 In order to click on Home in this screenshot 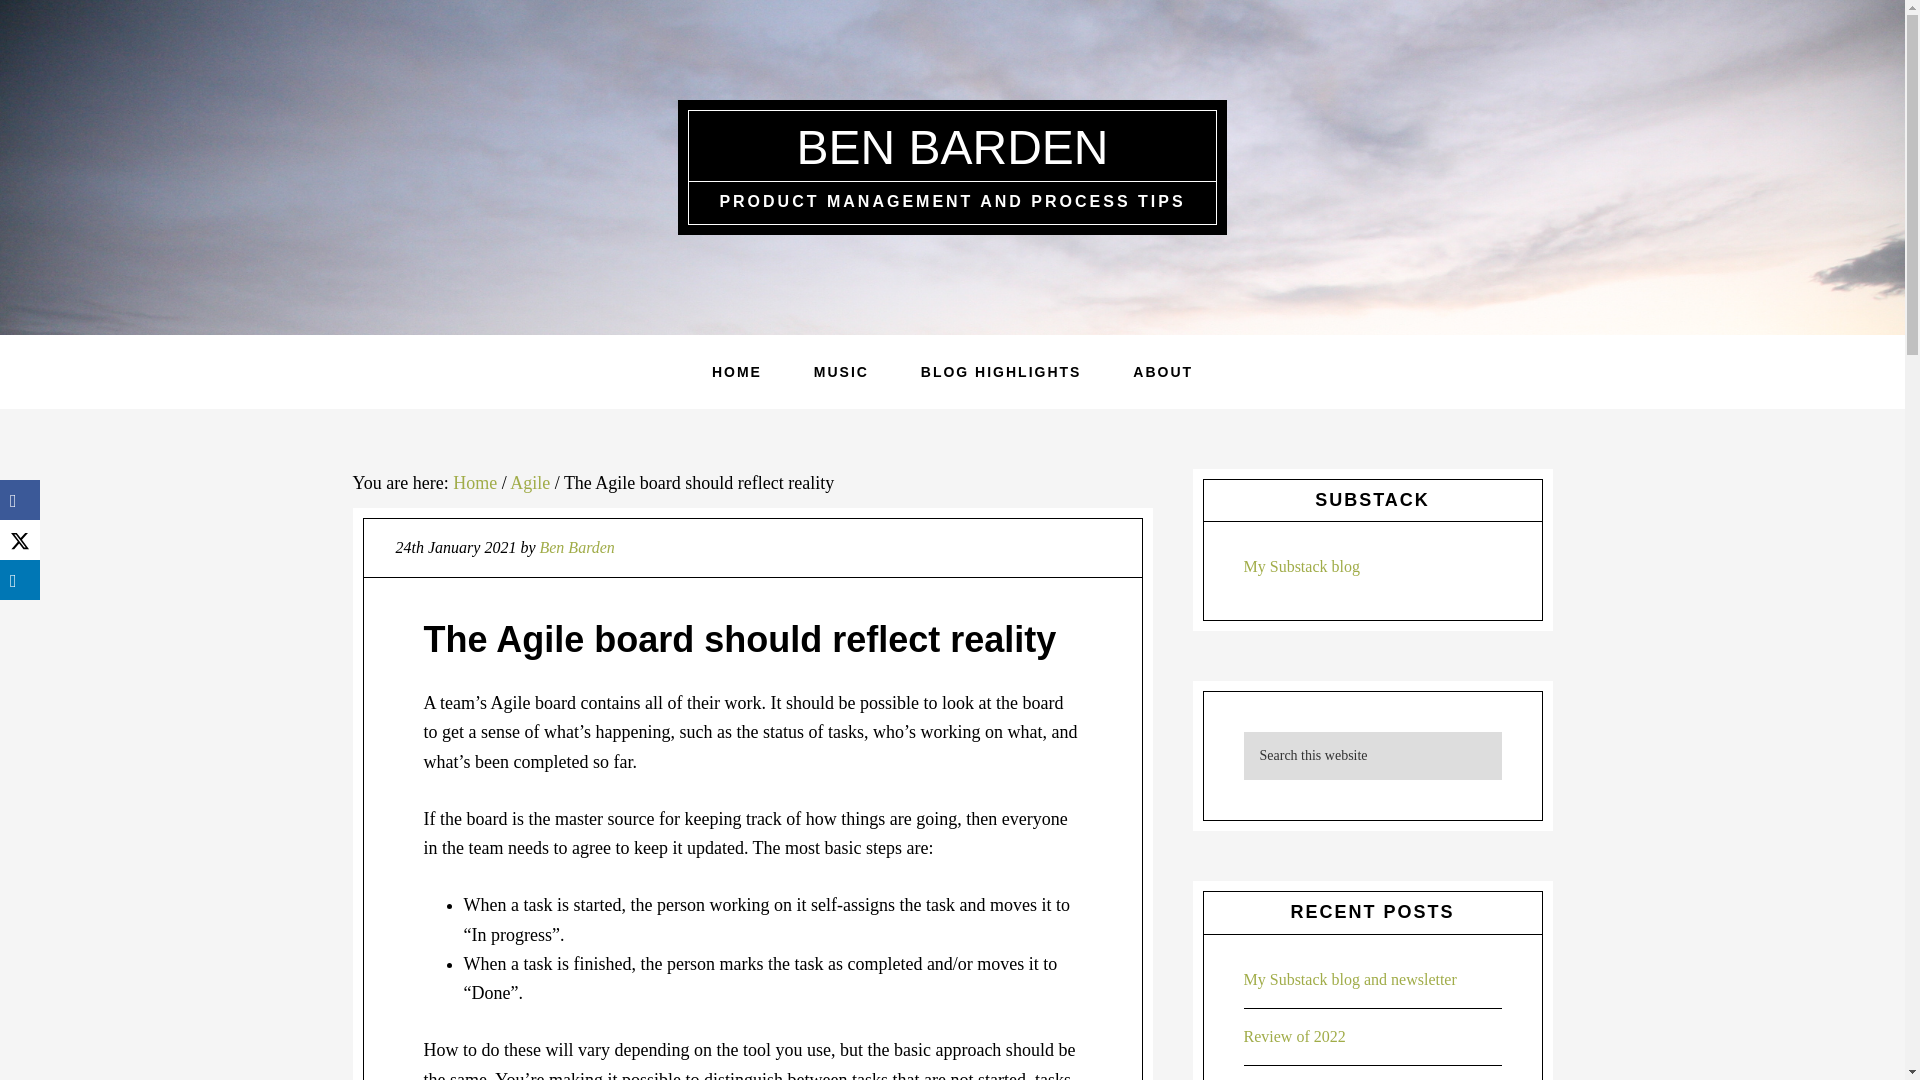, I will do `click(475, 482)`.